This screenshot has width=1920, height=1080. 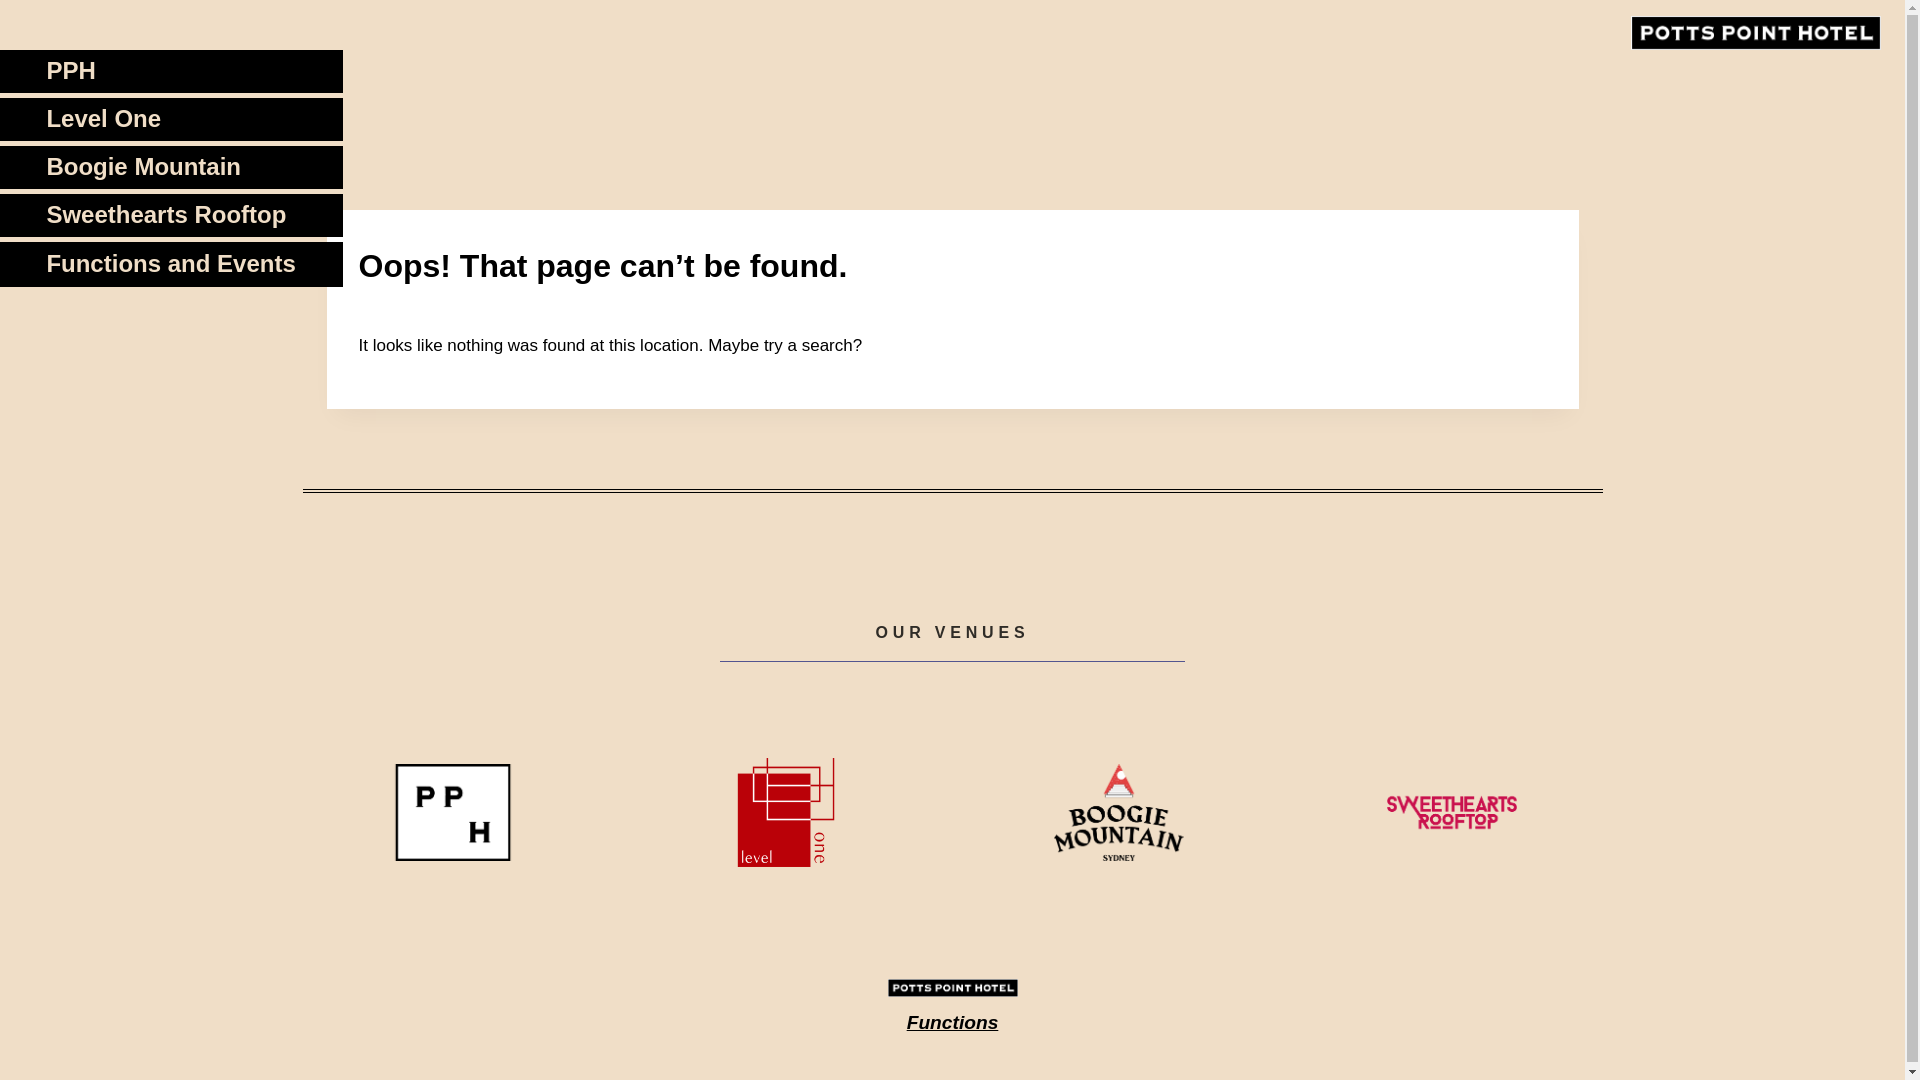 I want to click on PPH, so click(x=204, y=72).